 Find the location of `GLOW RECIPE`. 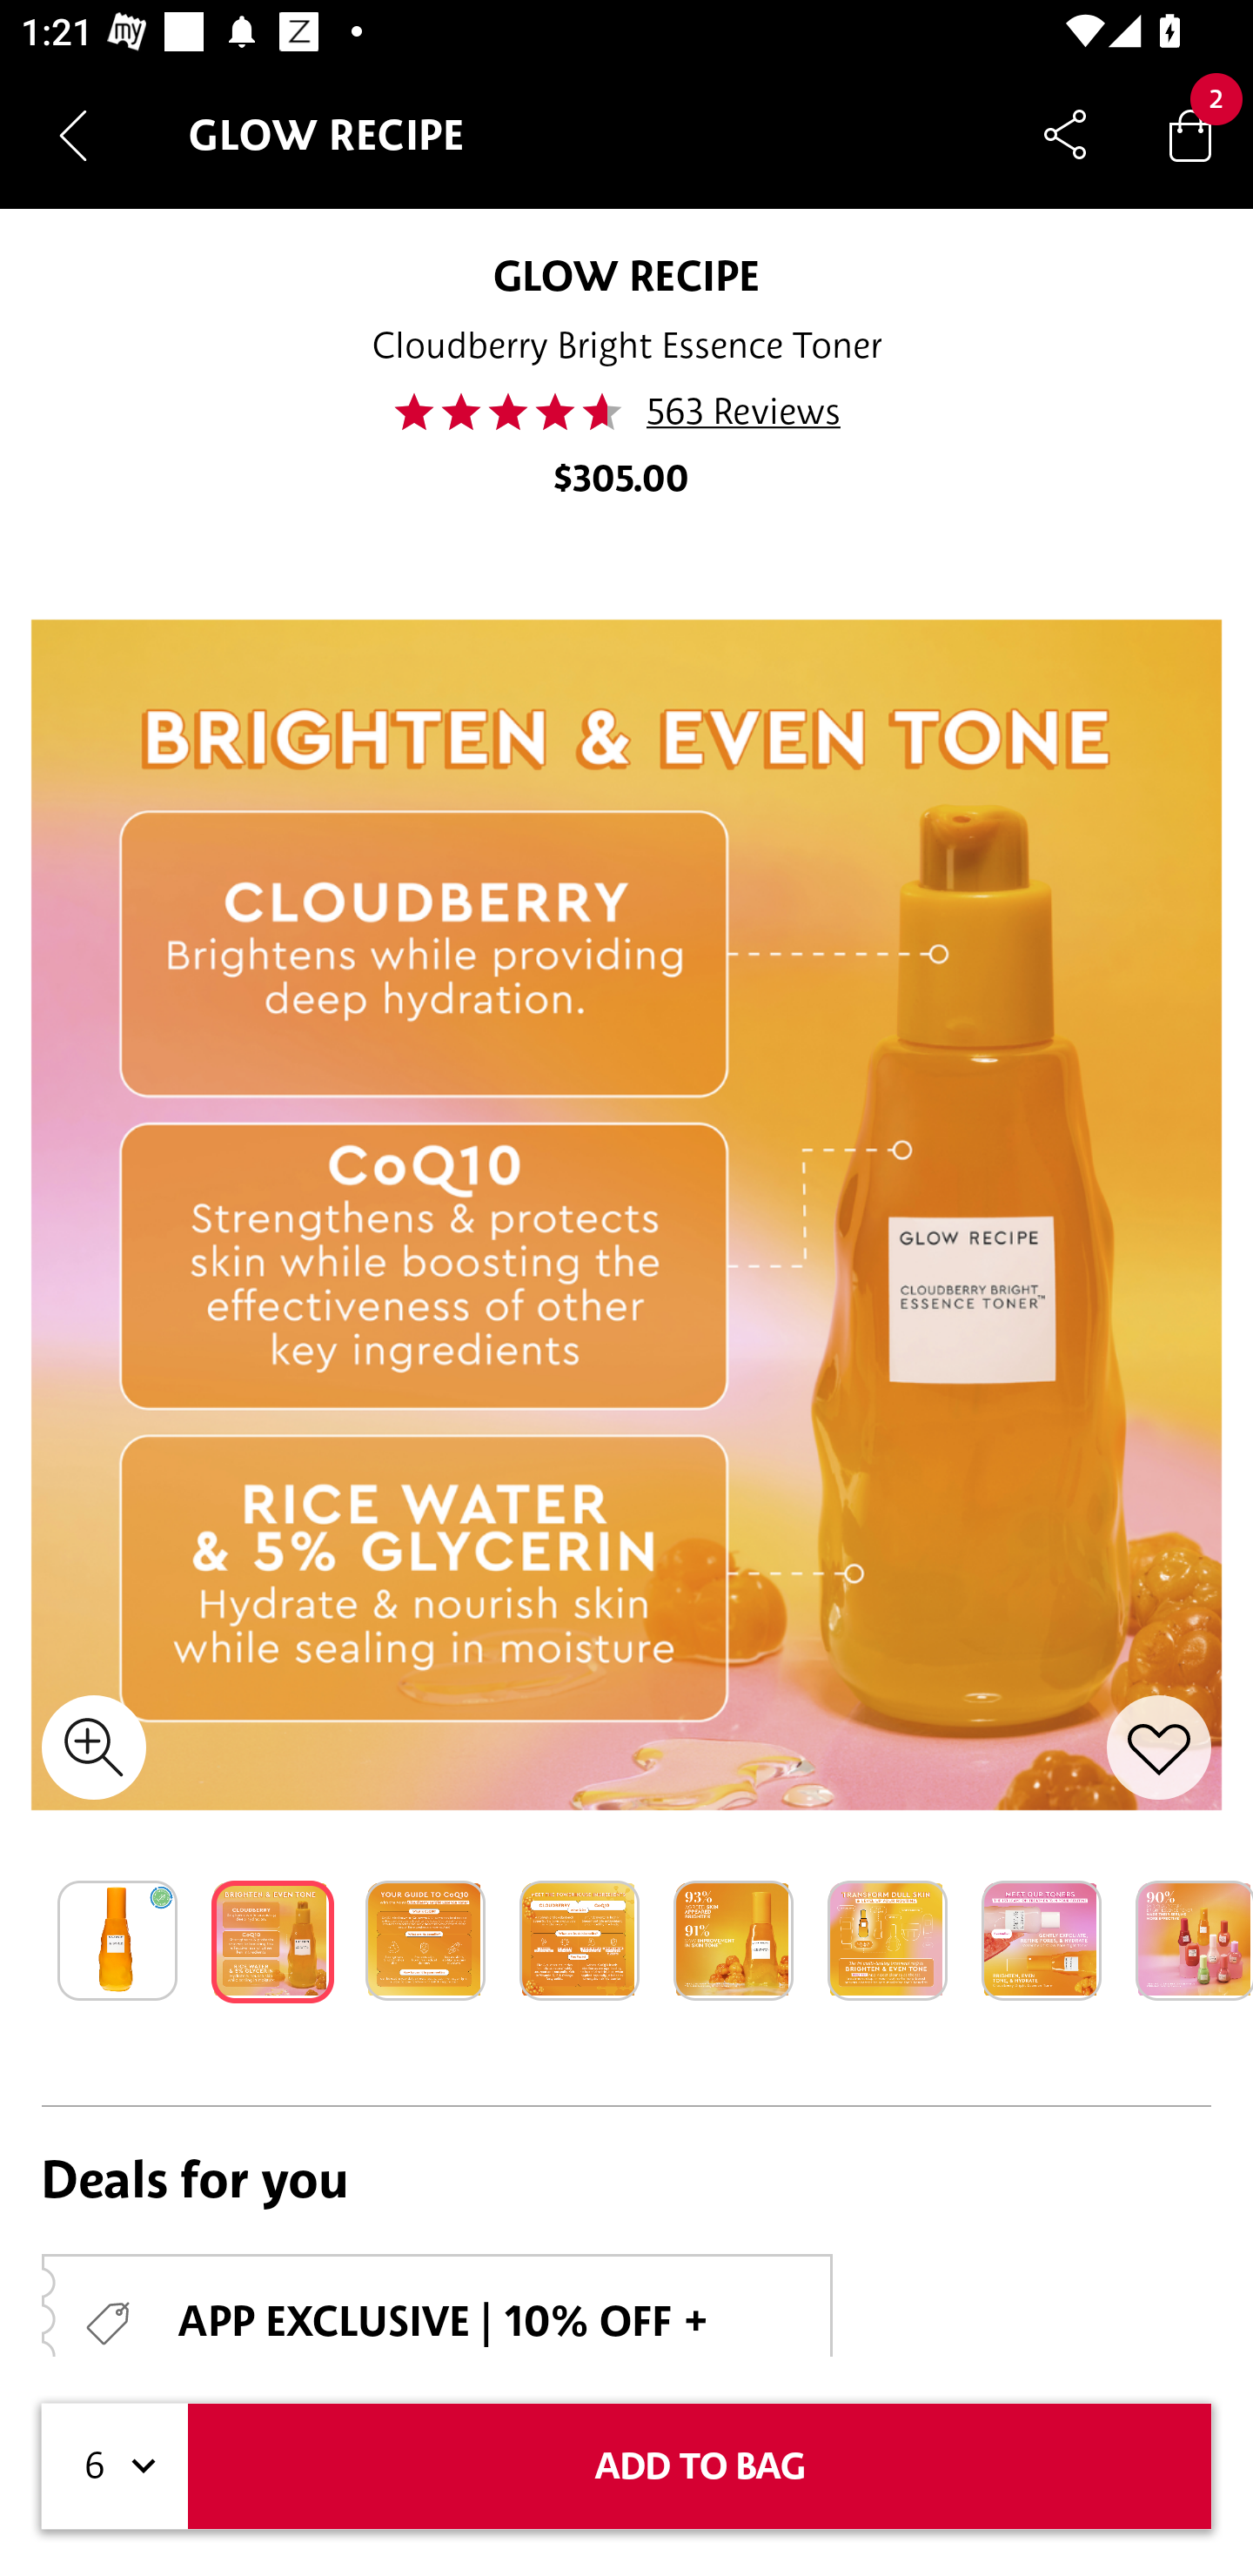

GLOW RECIPE is located at coordinates (626, 275).